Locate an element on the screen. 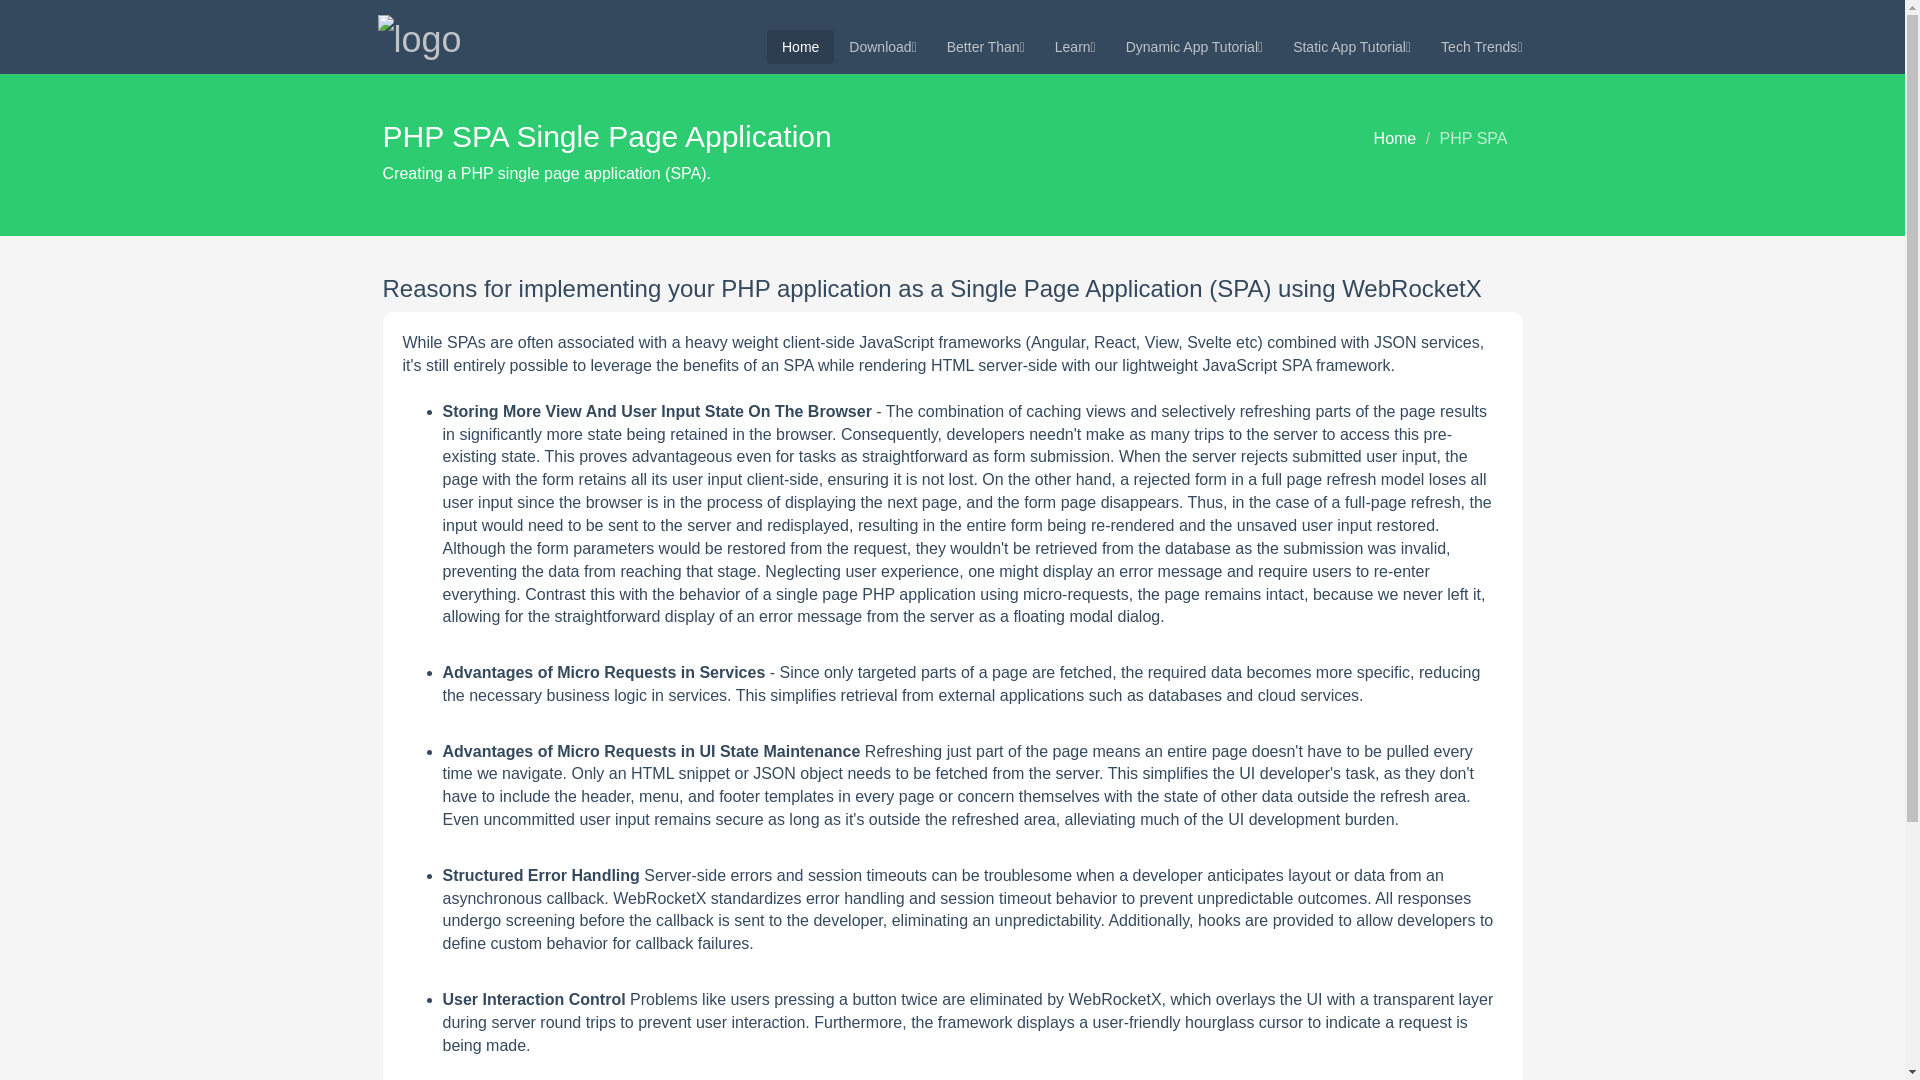 This screenshot has width=1920, height=1080. Better Than is located at coordinates (986, 46).